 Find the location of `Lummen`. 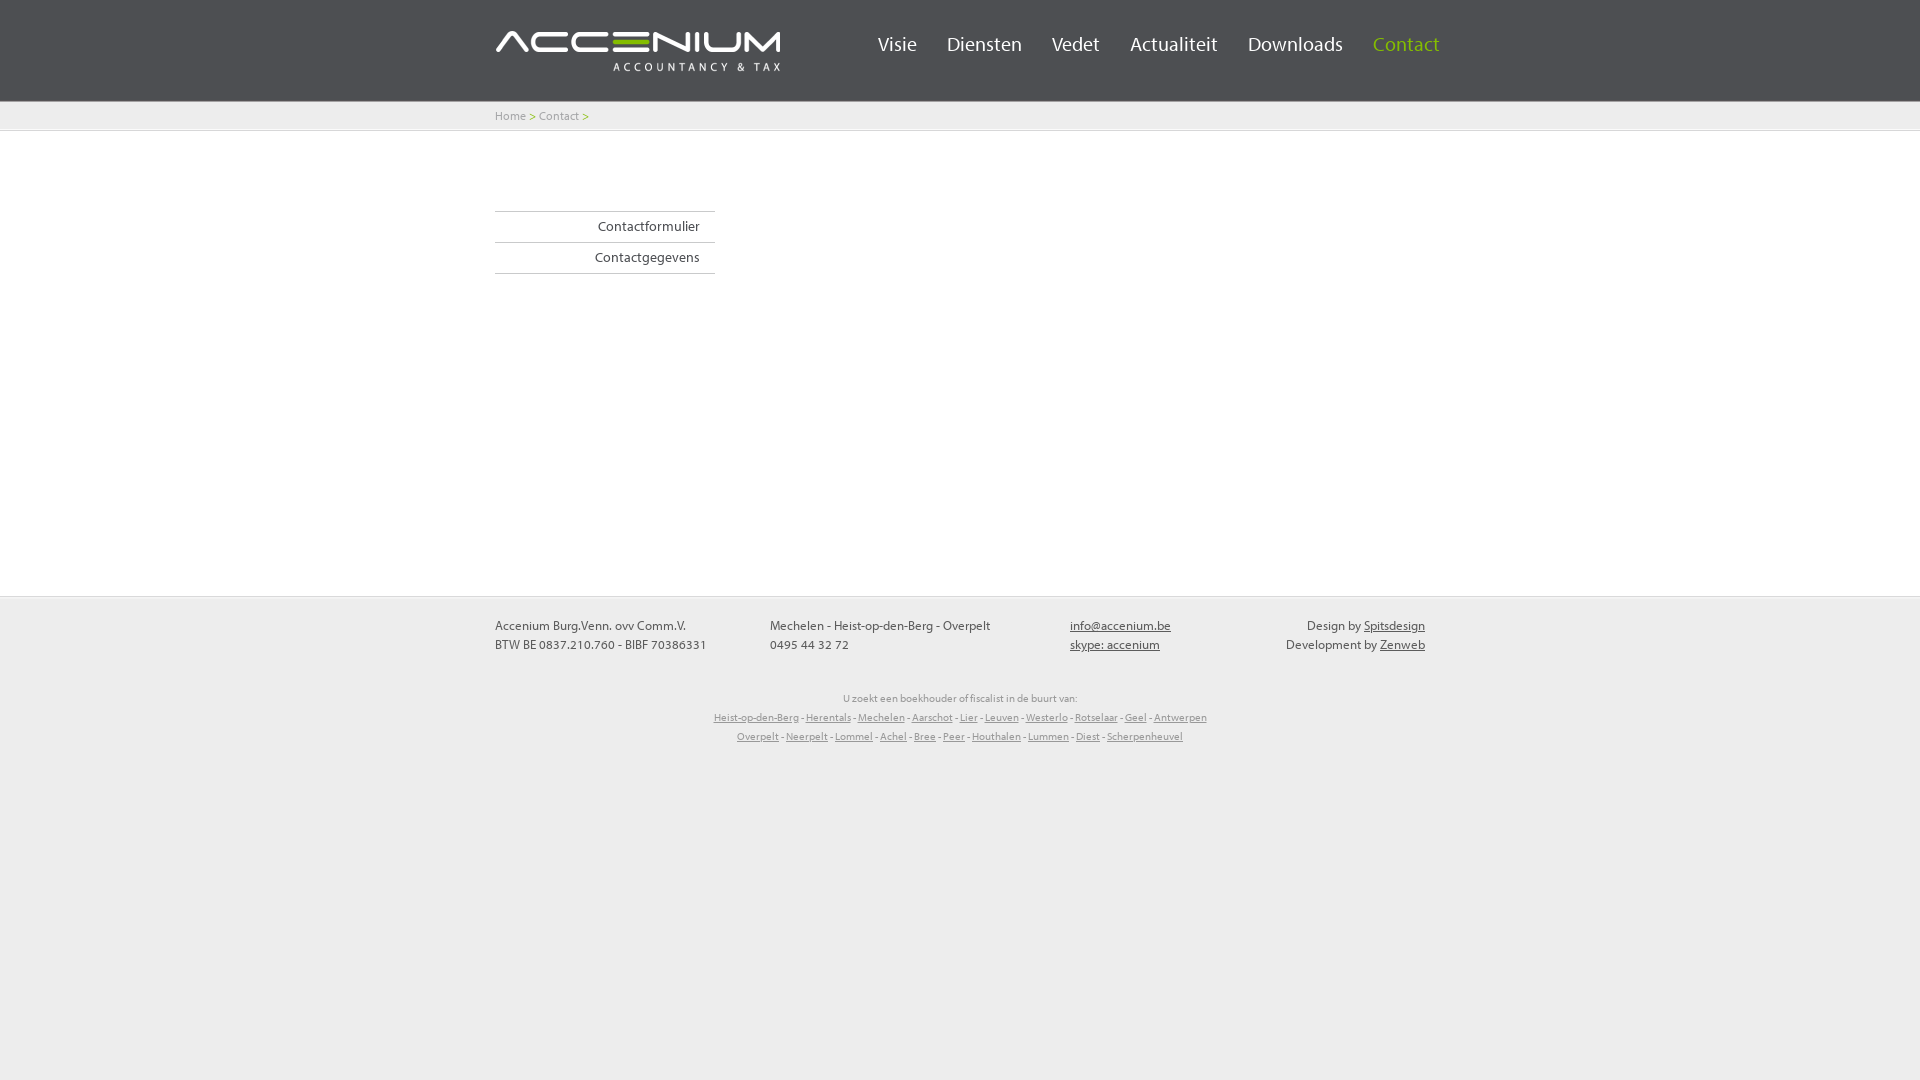

Lummen is located at coordinates (1048, 736).